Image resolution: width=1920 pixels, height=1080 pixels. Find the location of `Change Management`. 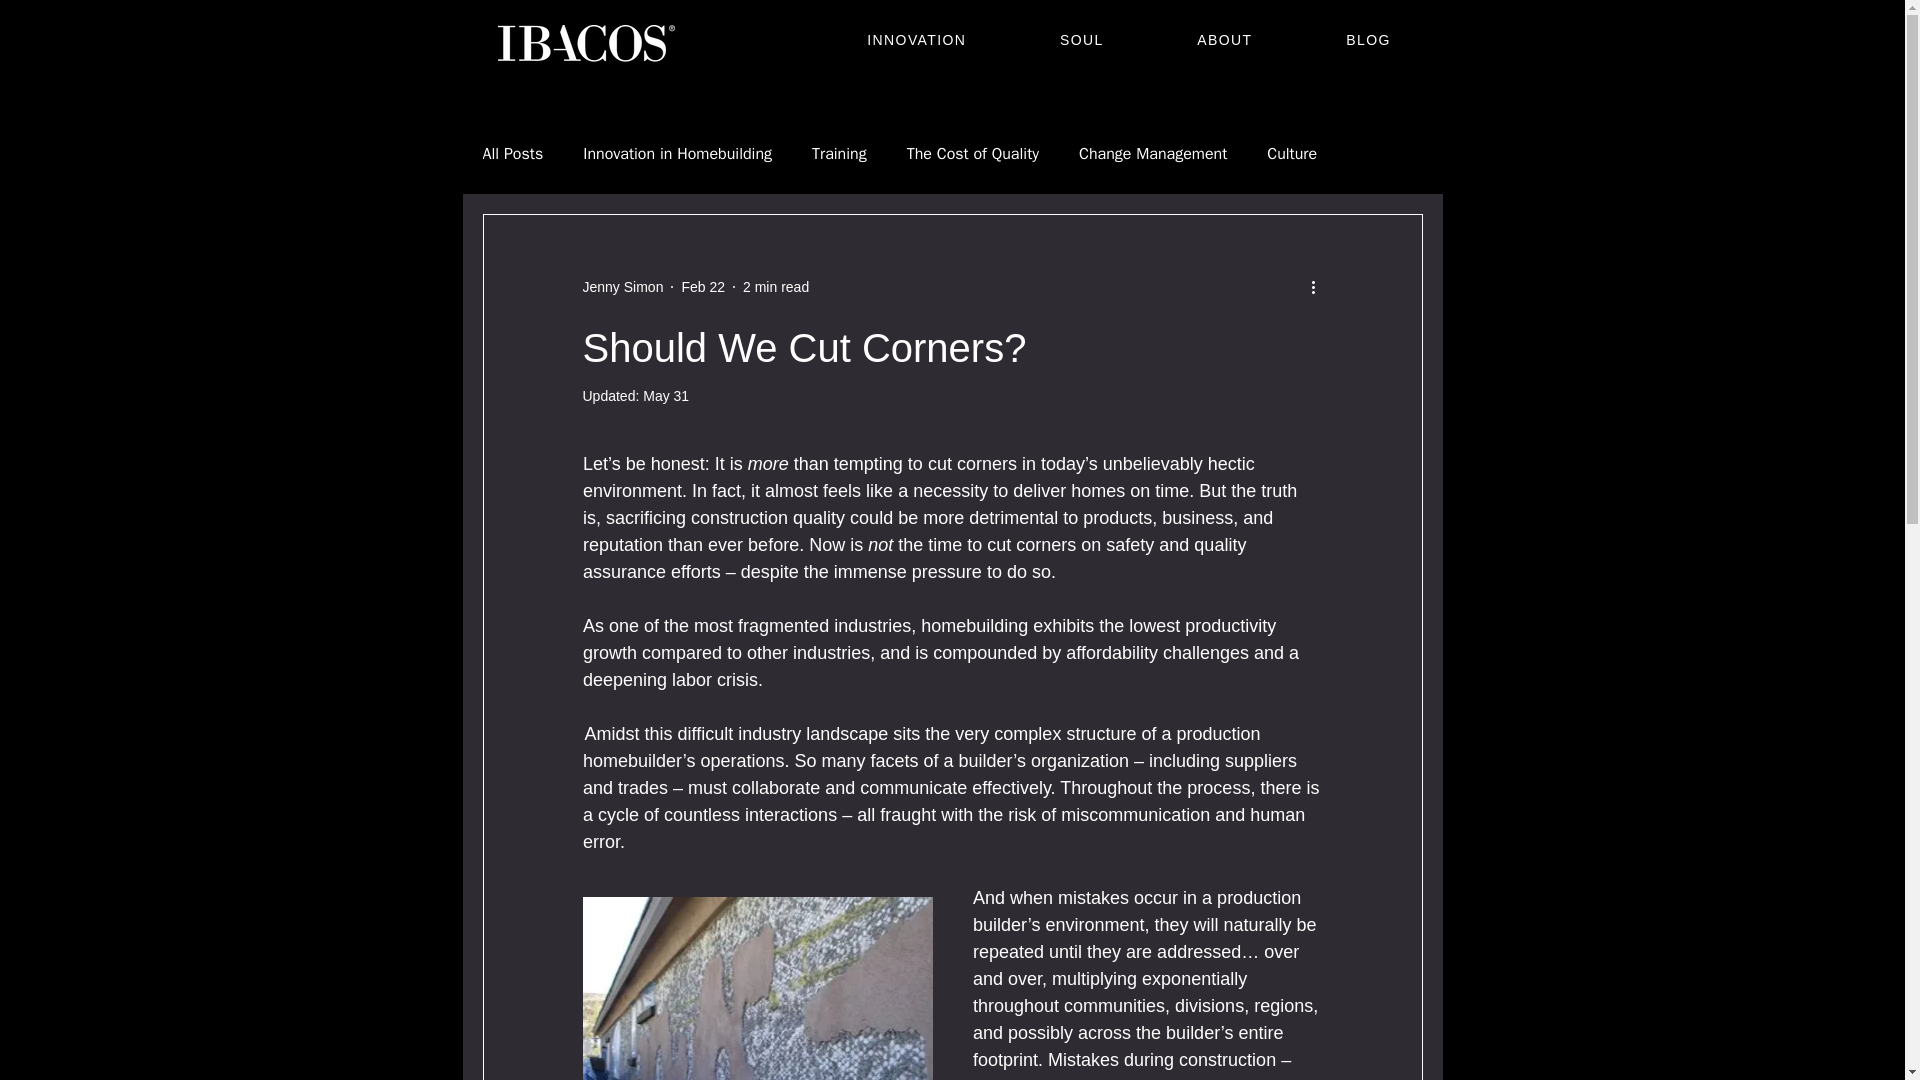

Change Management is located at coordinates (1152, 154).